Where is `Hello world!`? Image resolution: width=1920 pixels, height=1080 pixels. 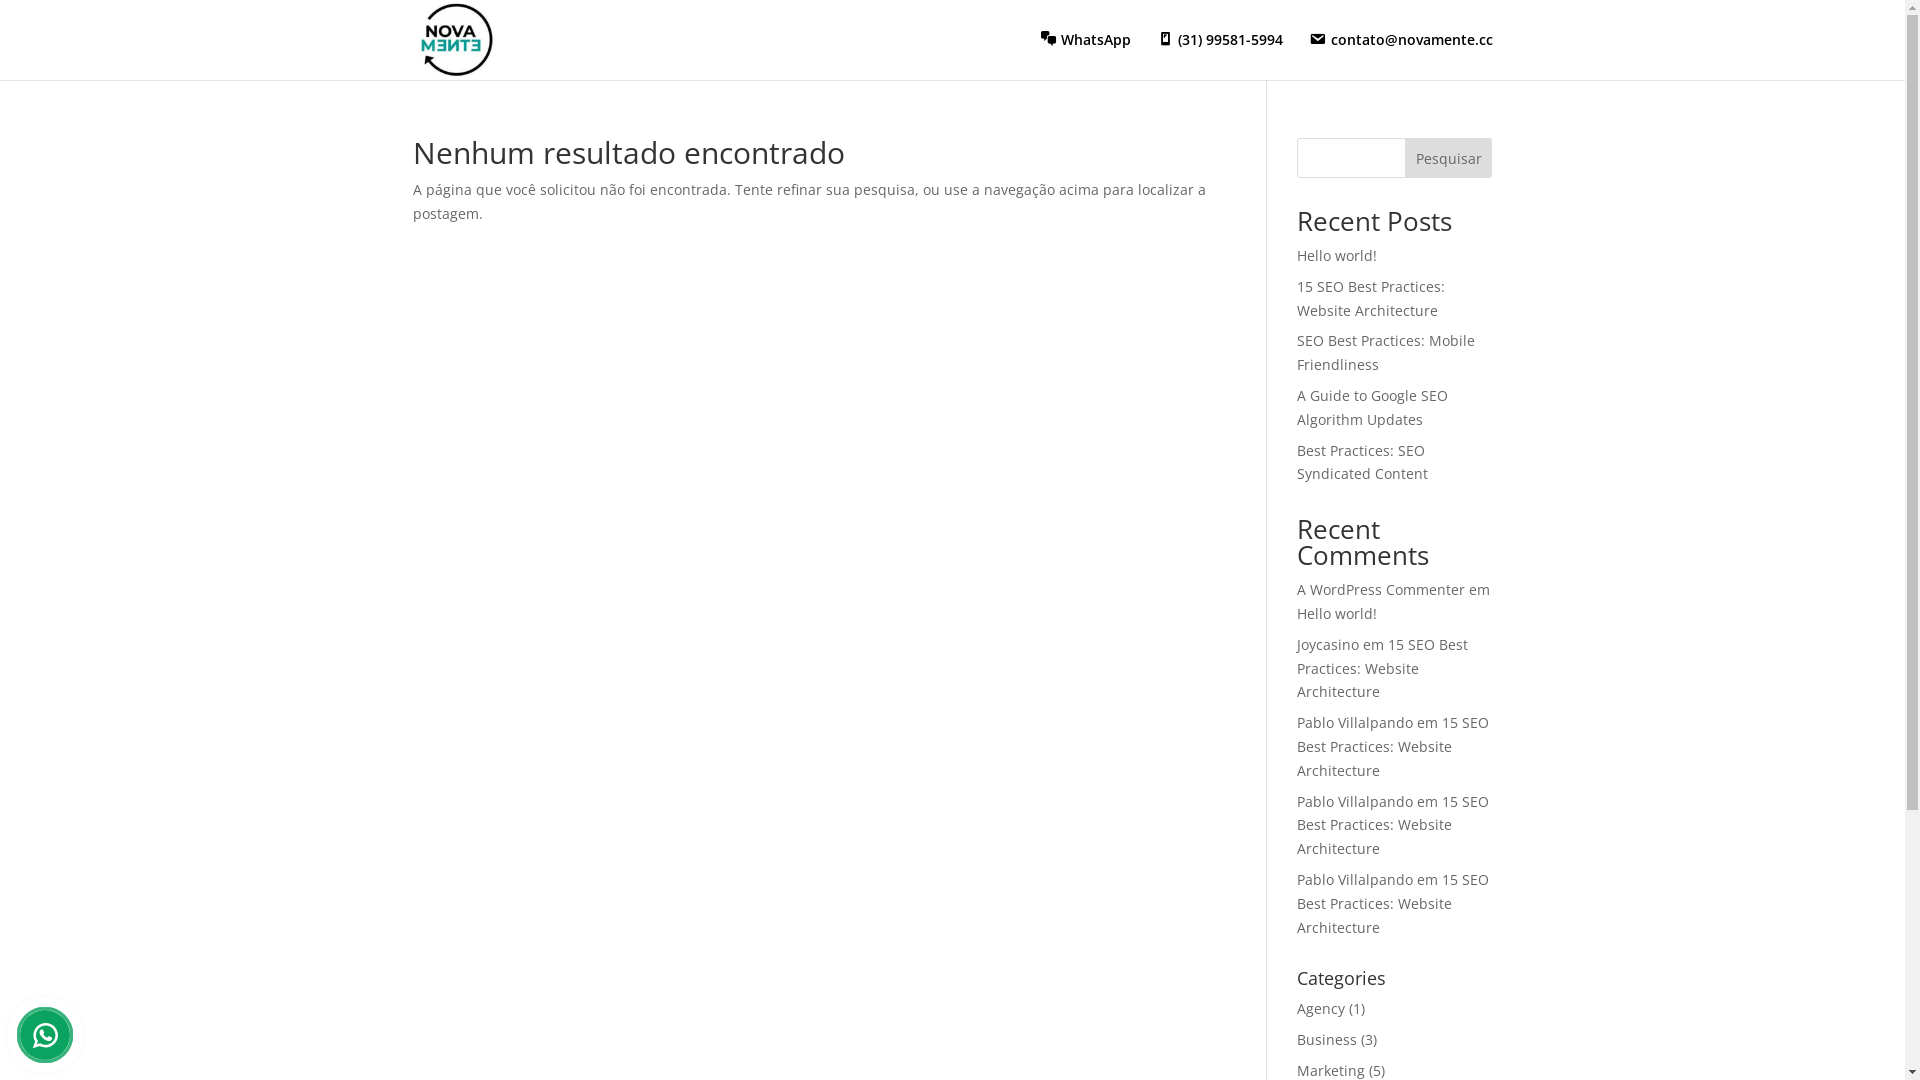 Hello world! is located at coordinates (1337, 256).